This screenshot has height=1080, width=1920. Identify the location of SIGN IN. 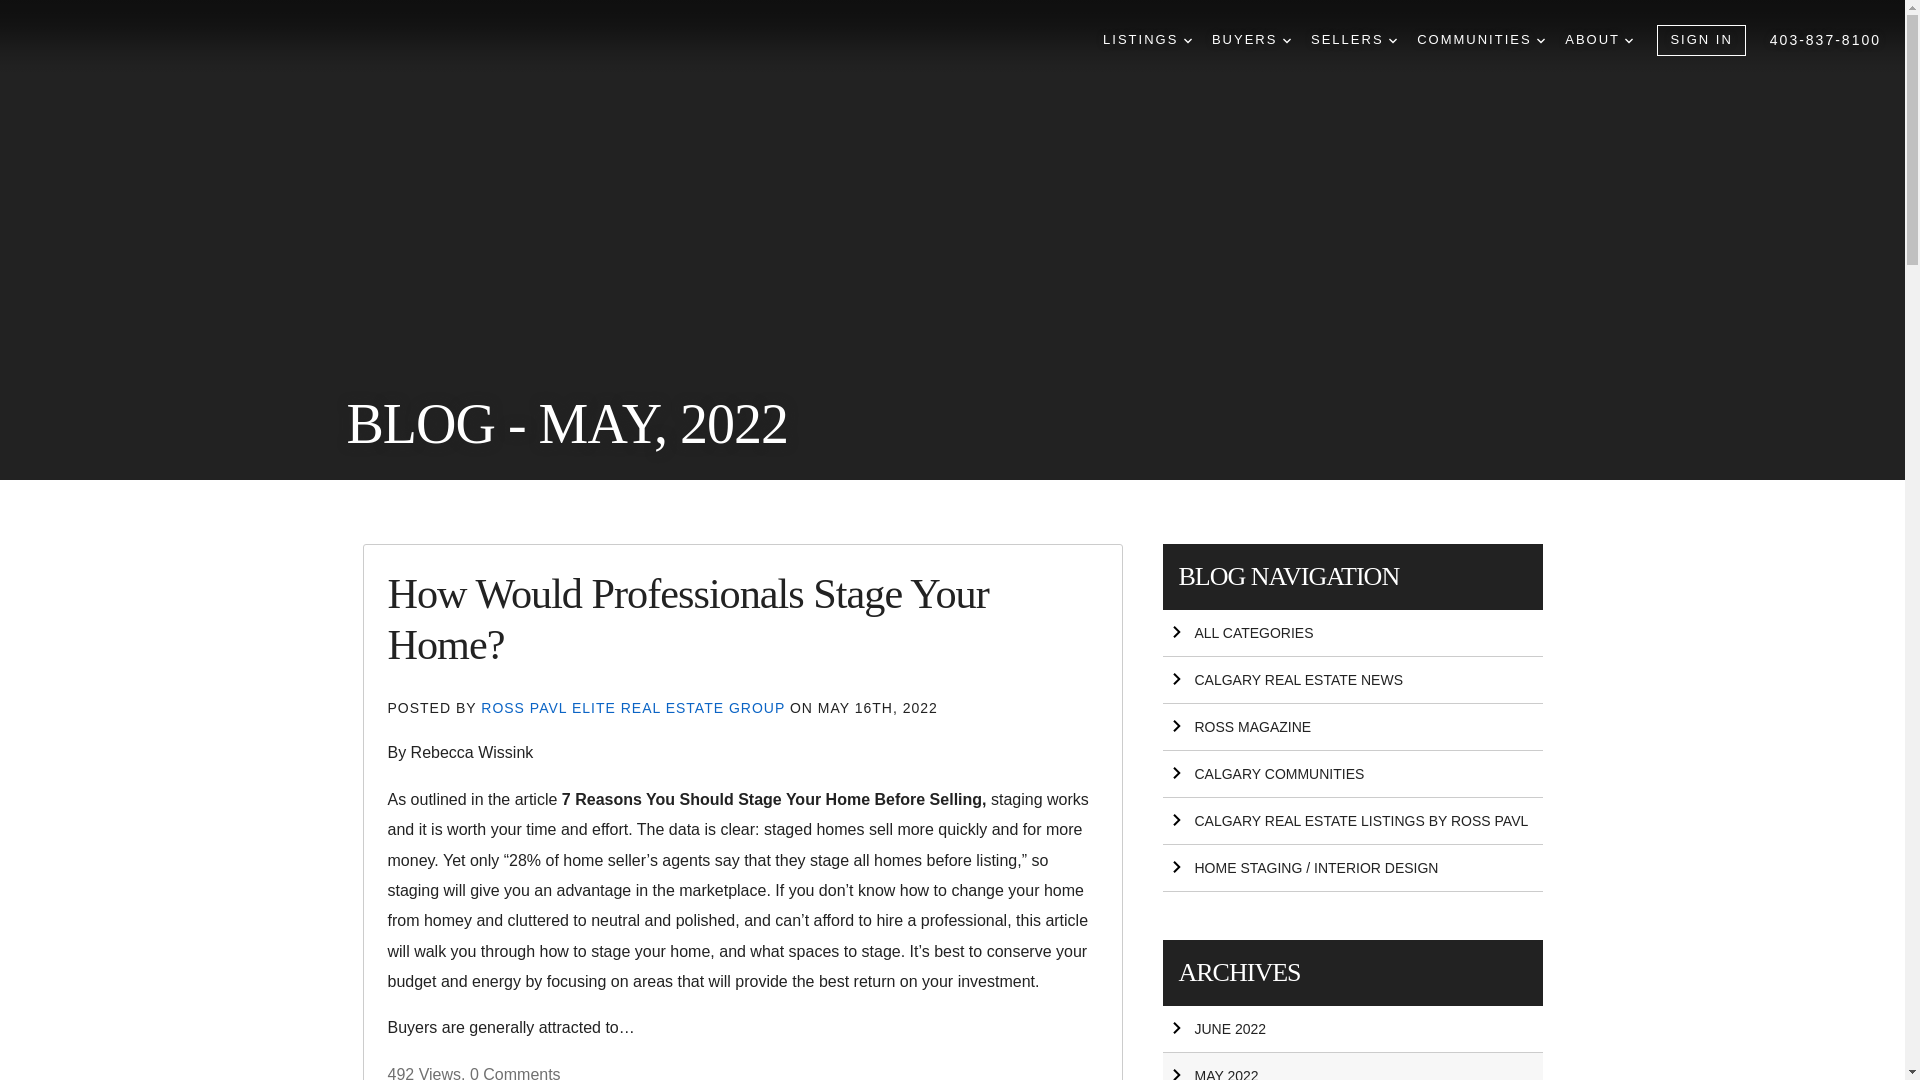
(1700, 40).